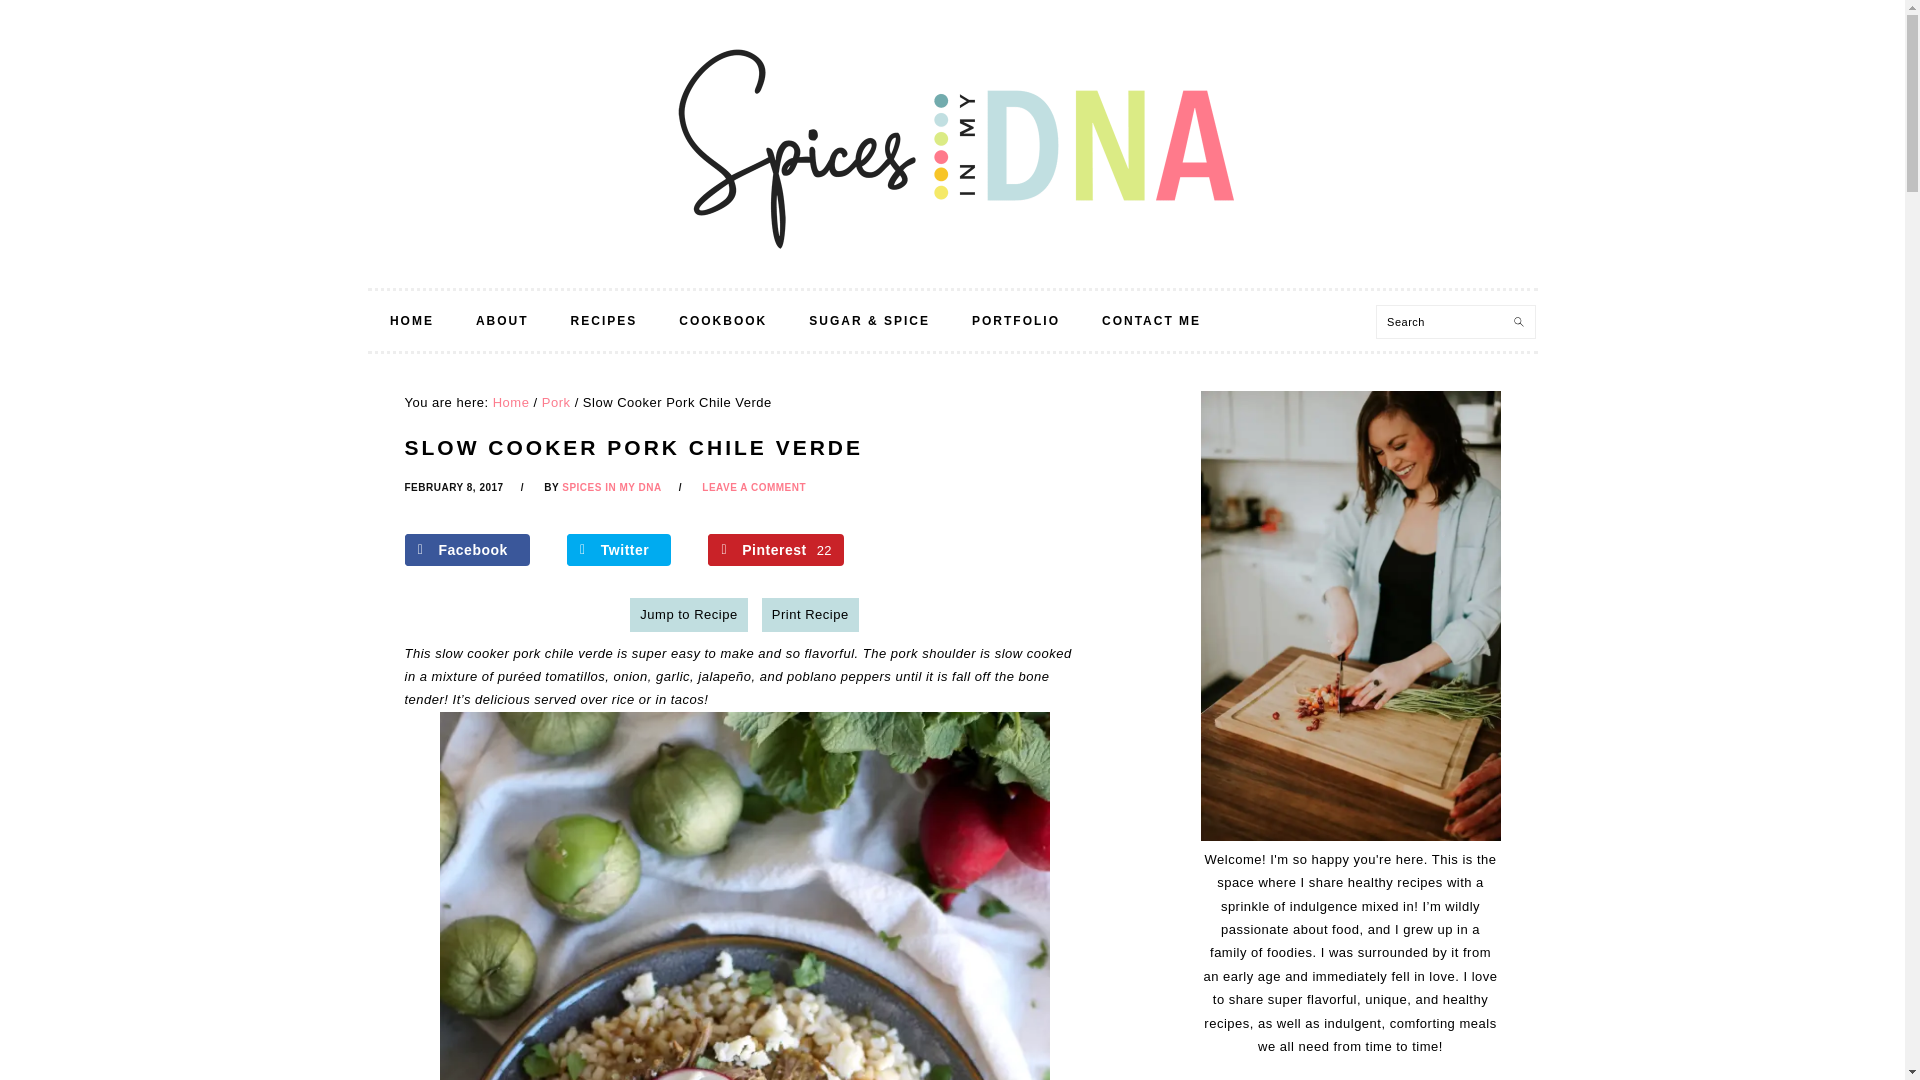 This screenshot has height=1080, width=1920. Describe the element at coordinates (754, 486) in the screenshot. I see `LEAVE A COMMENT` at that location.